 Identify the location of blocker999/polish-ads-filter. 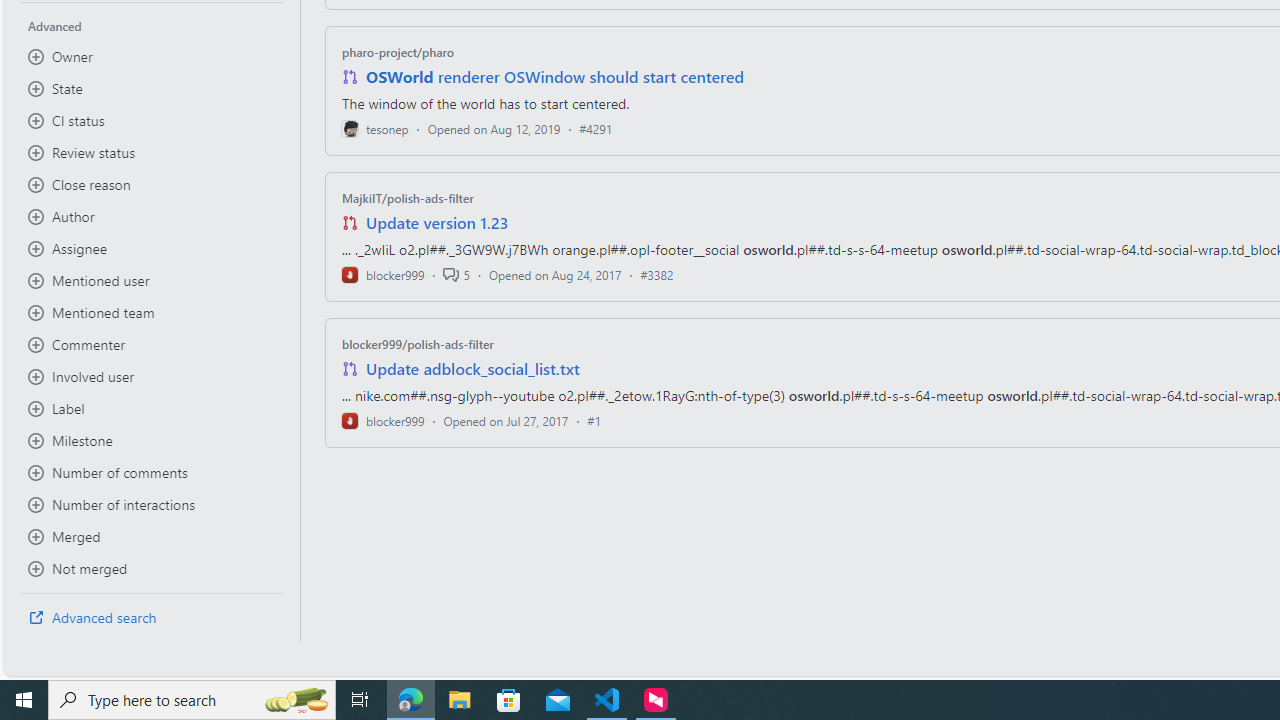
(418, 343).